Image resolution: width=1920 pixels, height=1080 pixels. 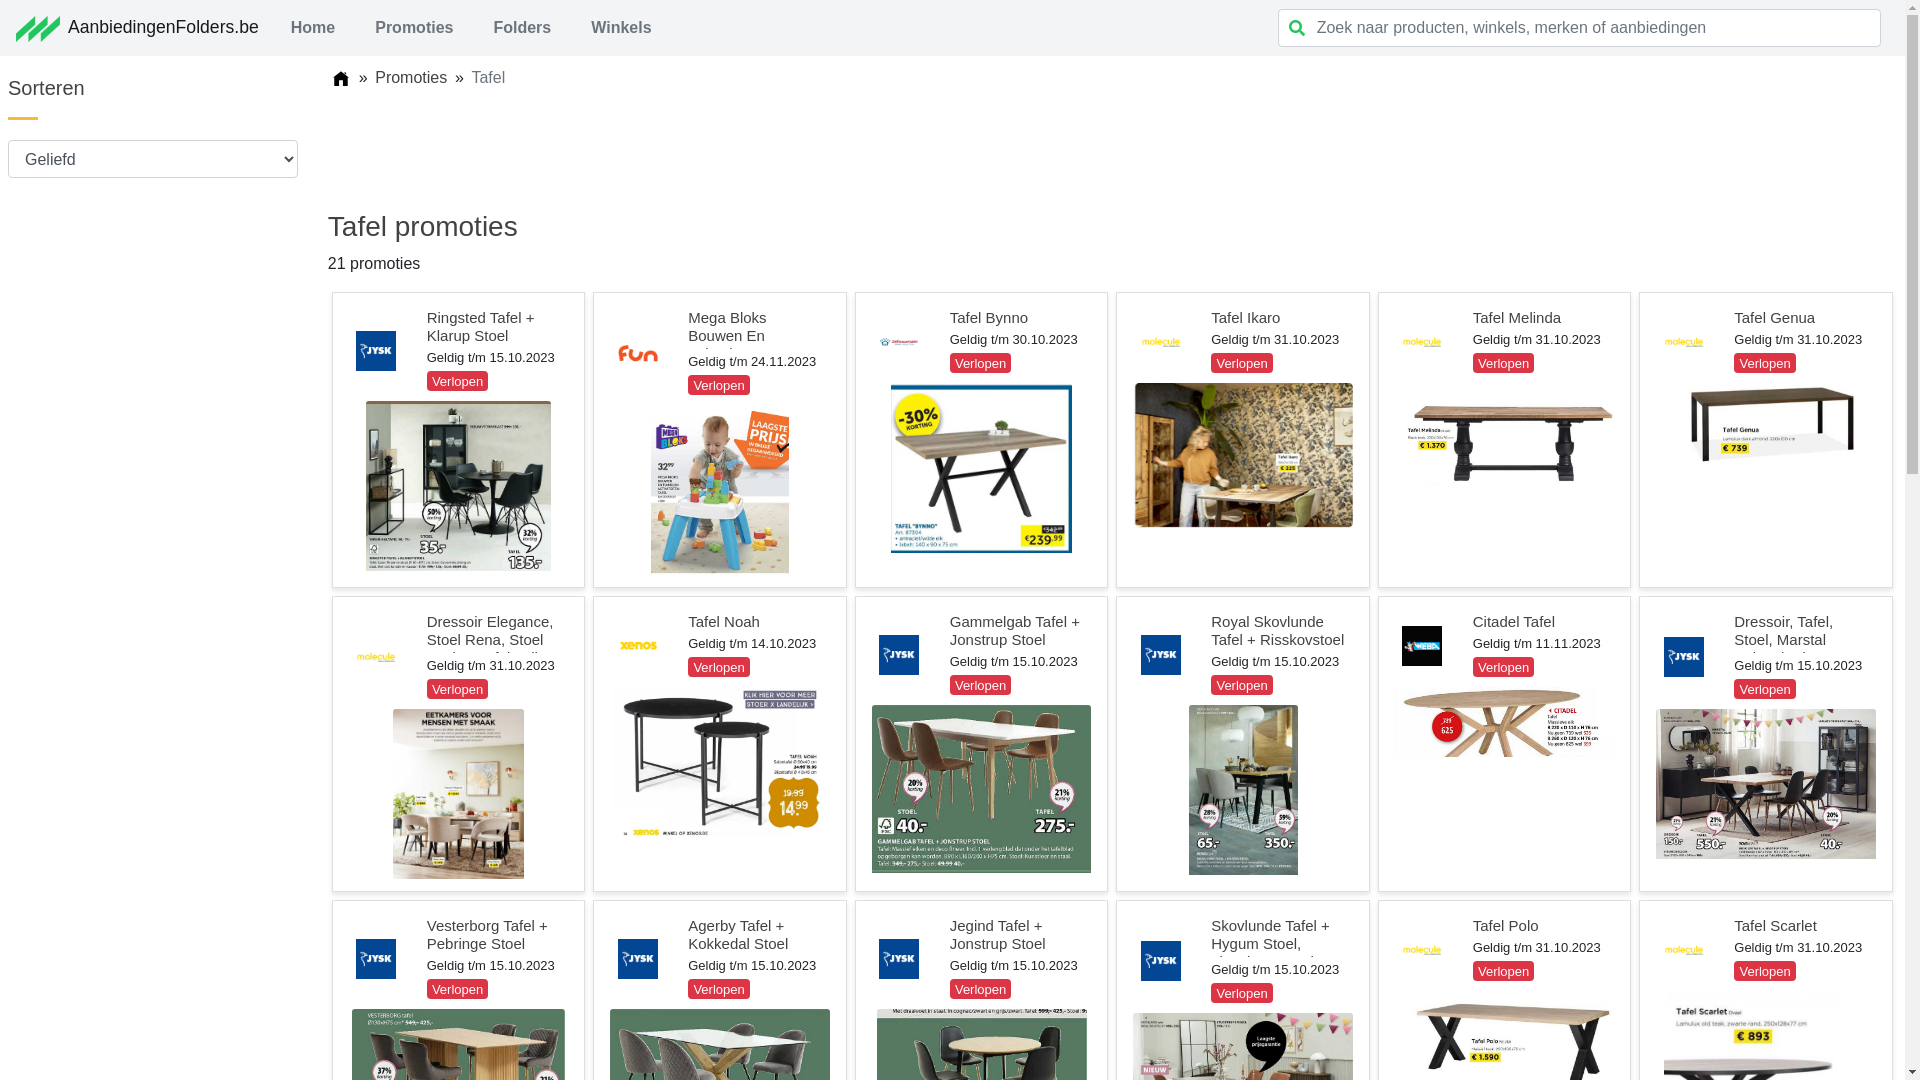 What do you see at coordinates (998, 934) in the screenshot?
I see `Jegind Tafel + Jonstrup Stoel` at bounding box center [998, 934].